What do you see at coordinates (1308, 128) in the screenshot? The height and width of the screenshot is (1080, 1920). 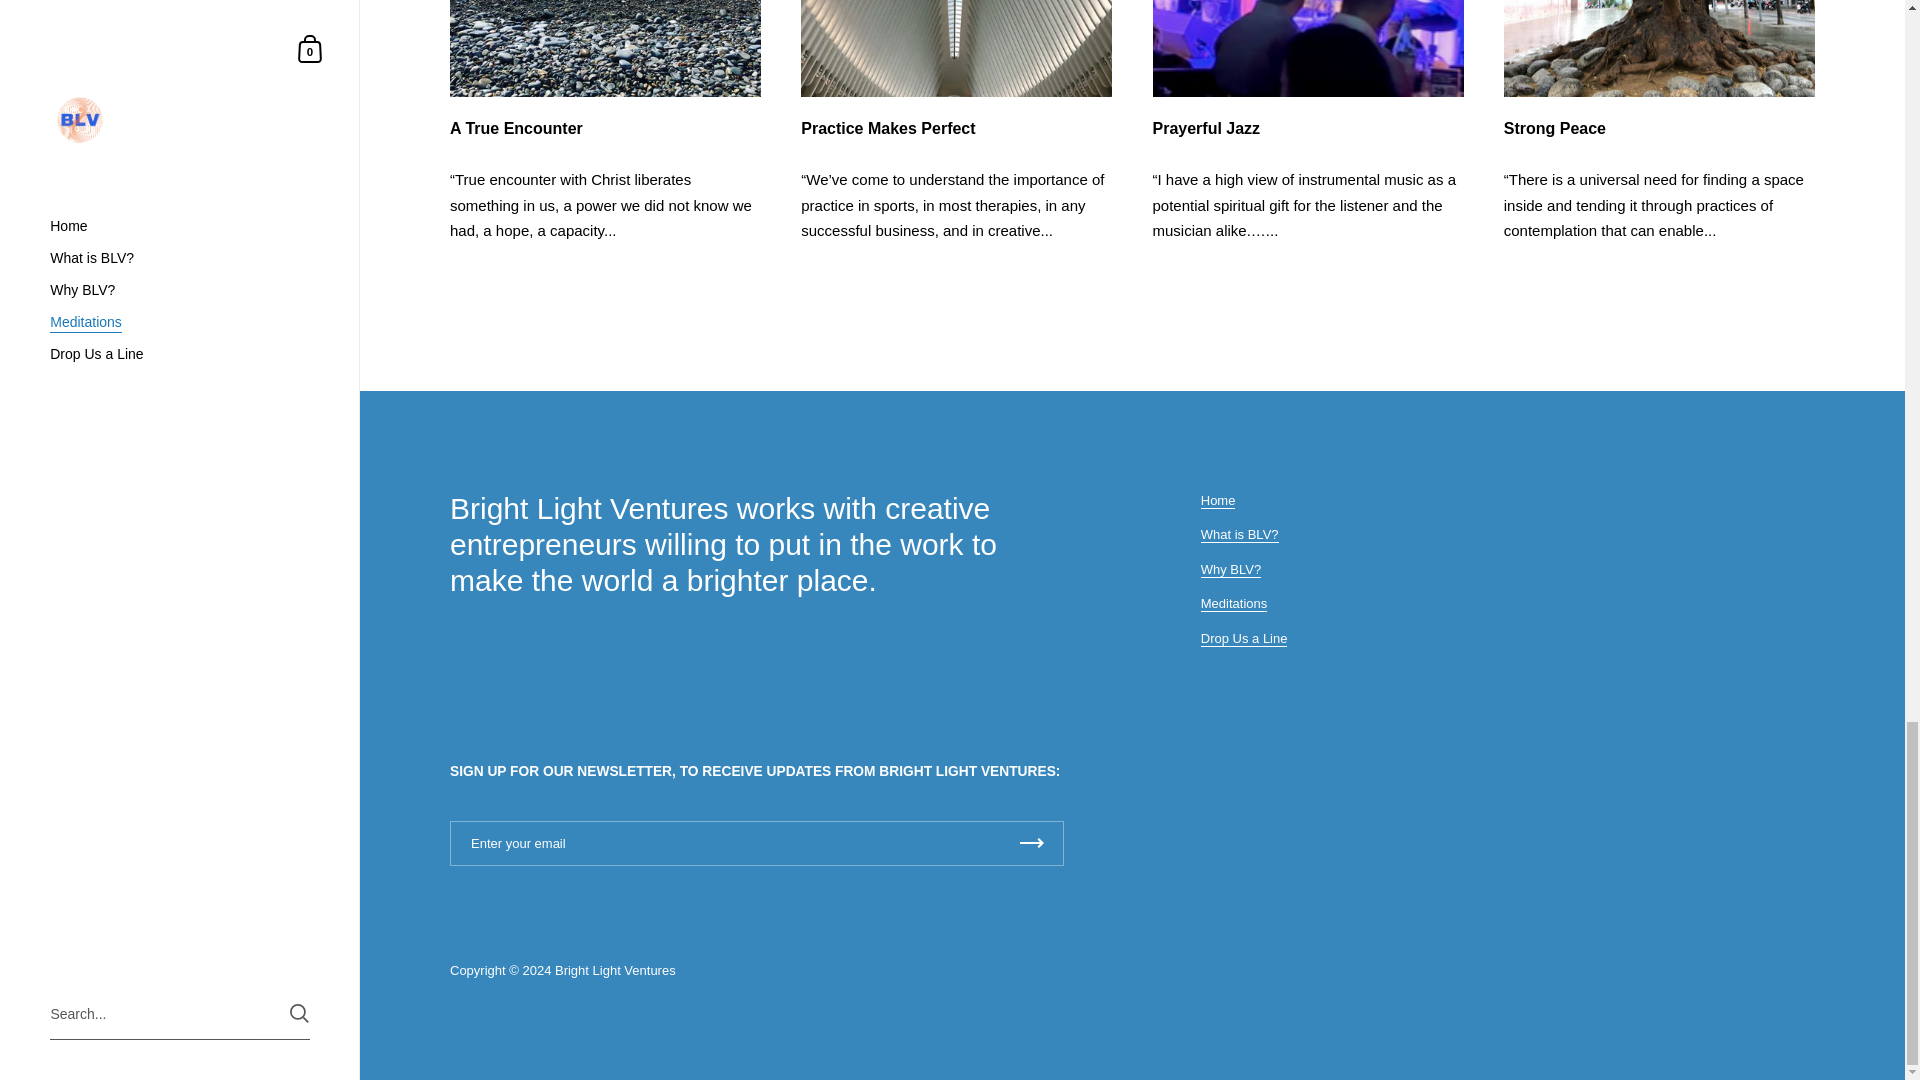 I see `Prayerful Jazz` at bounding box center [1308, 128].